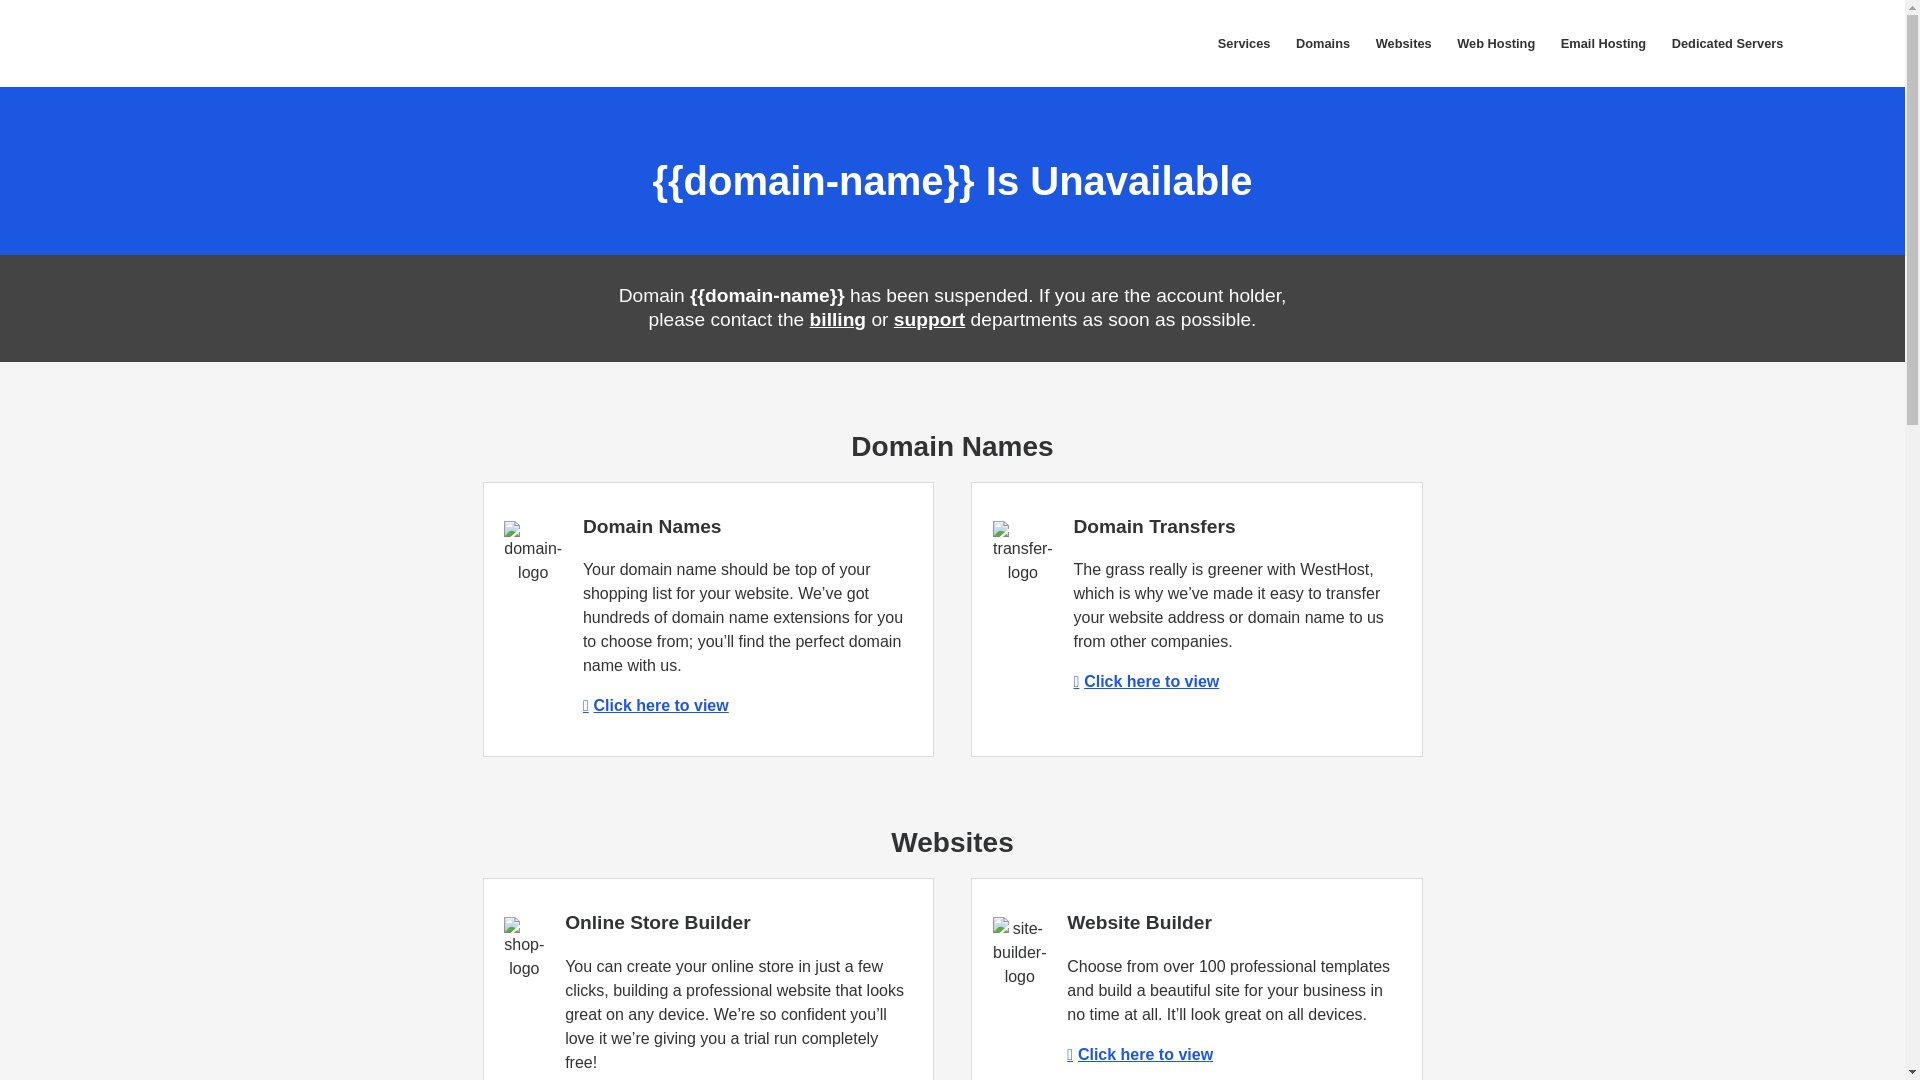 The height and width of the screenshot is (1080, 1920). What do you see at coordinates (1146, 681) in the screenshot?
I see `Click here to view` at bounding box center [1146, 681].